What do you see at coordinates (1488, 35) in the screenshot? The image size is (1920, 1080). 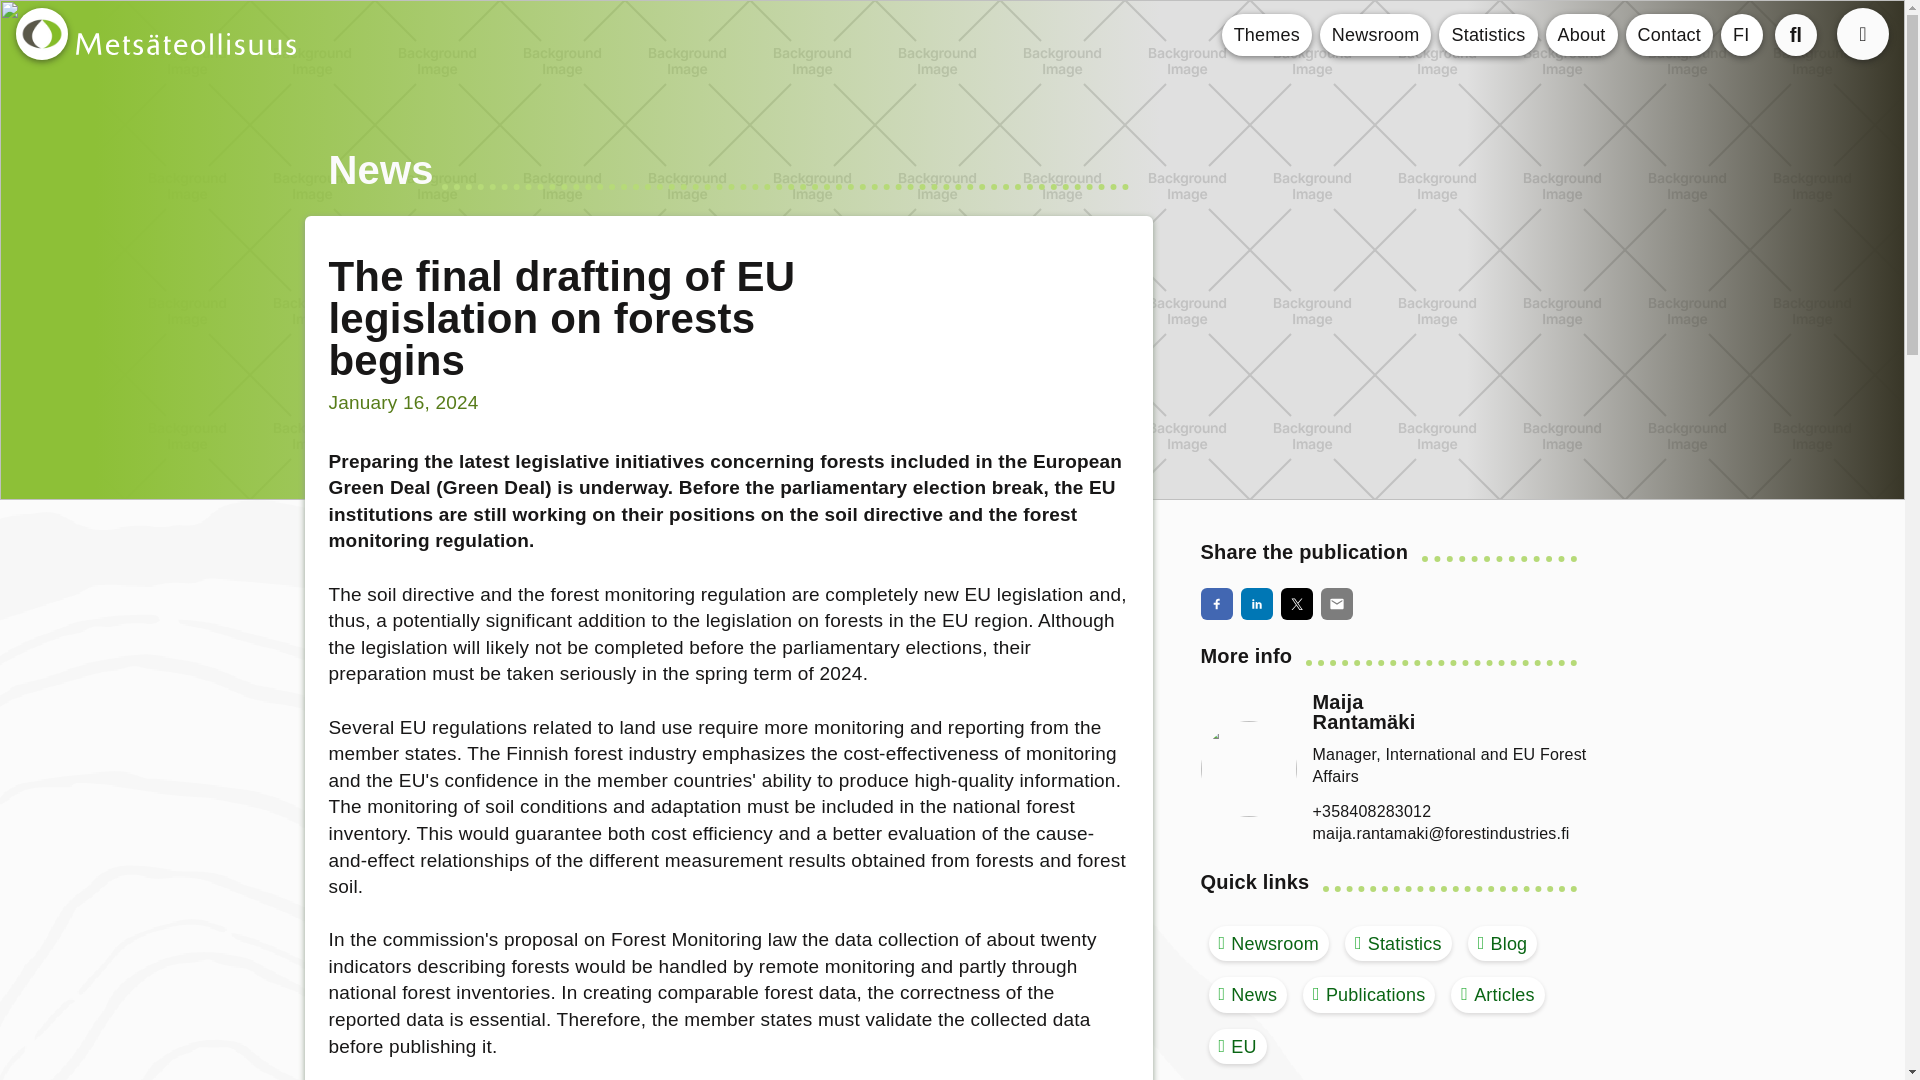 I see `Statistics` at bounding box center [1488, 35].